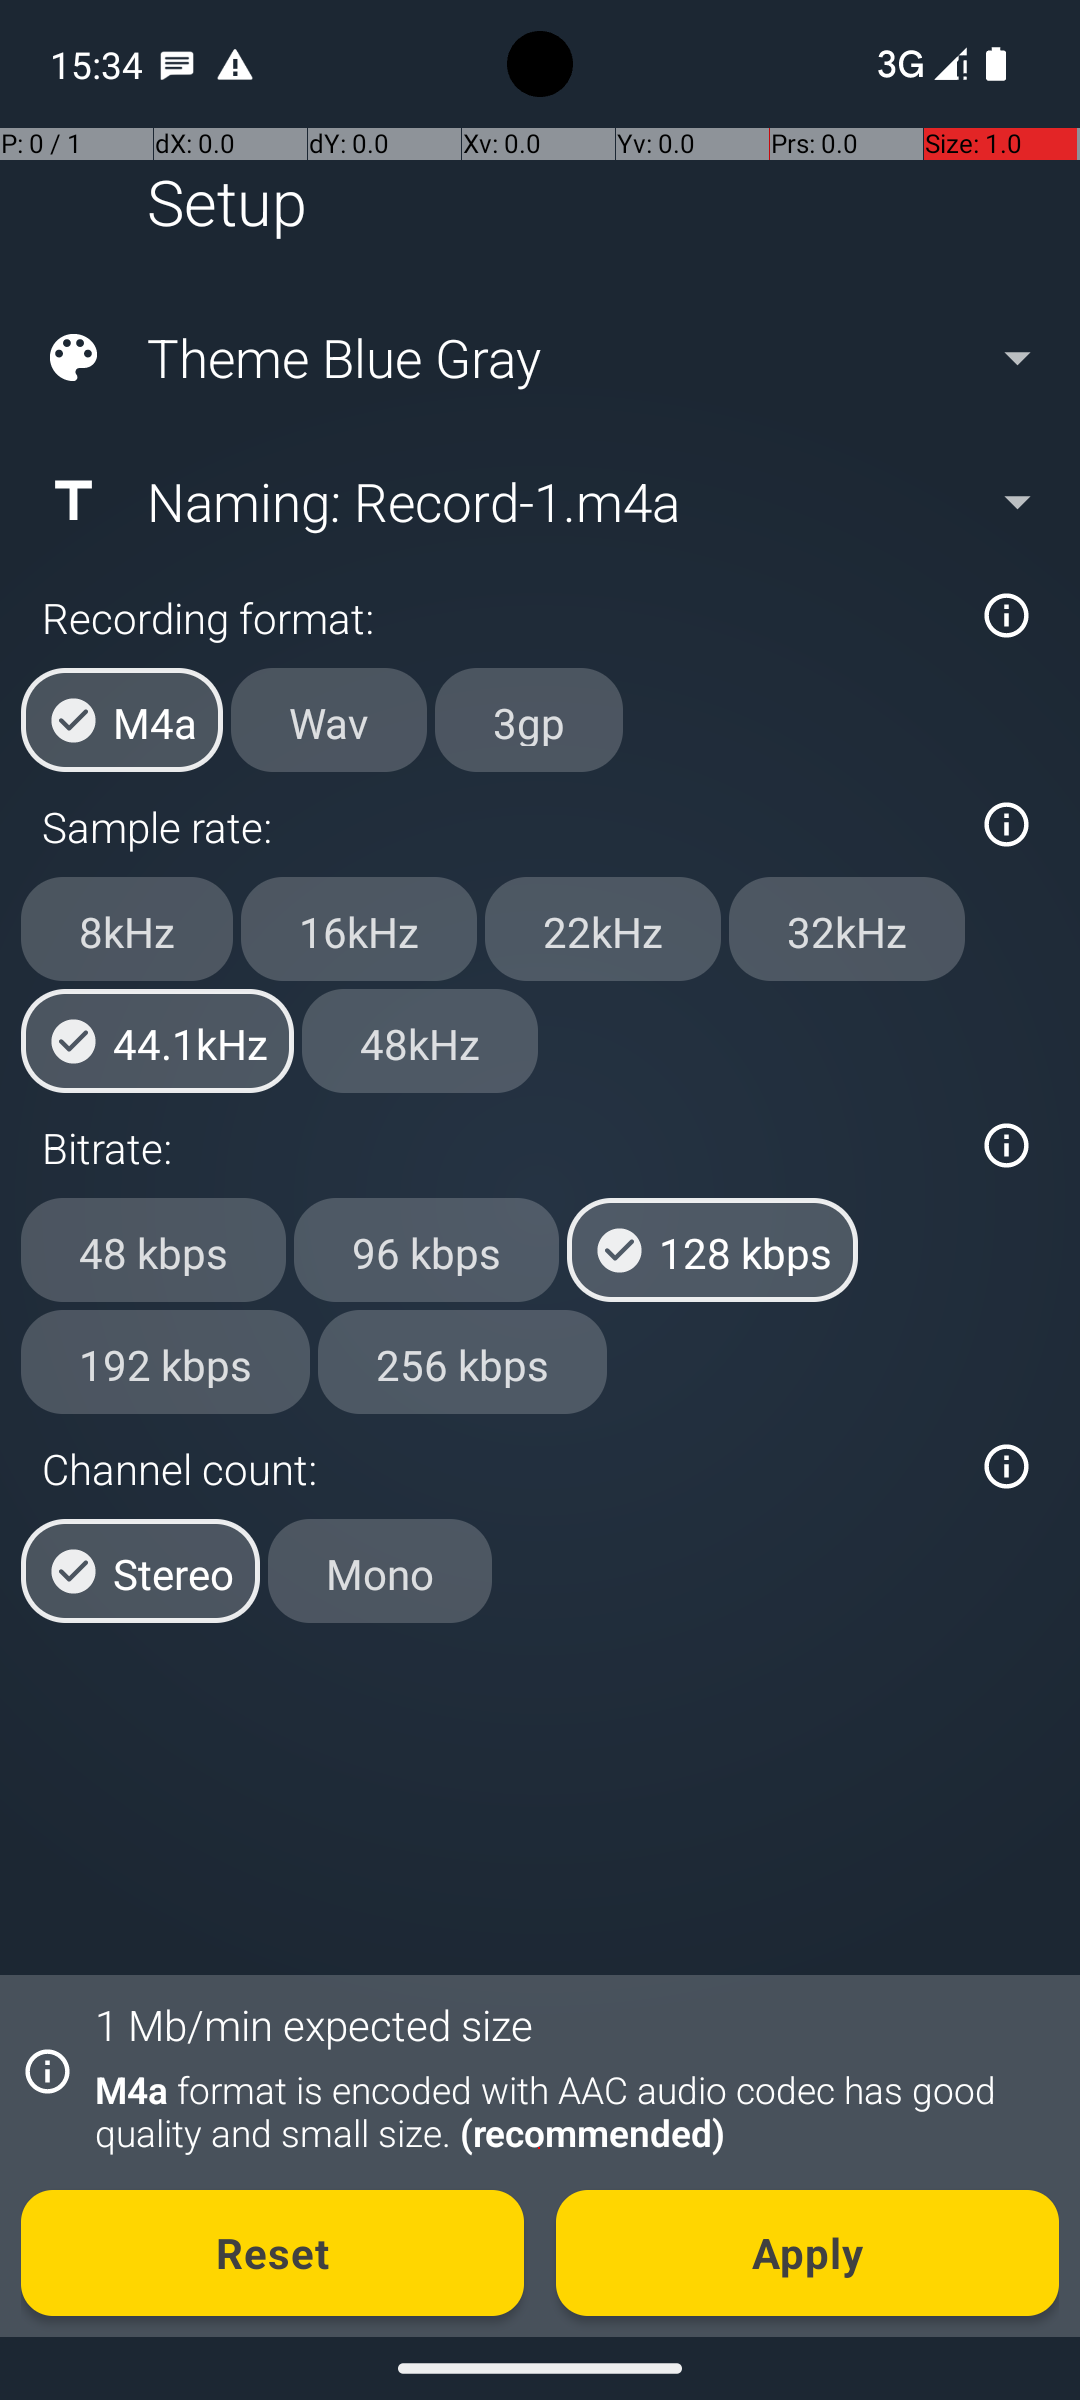 The width and height of the screenshot is (1080, 2400). What do you see at coordinates (529, 720) in the screenshot?
I see `3gp` at bounding box center [529, 720].